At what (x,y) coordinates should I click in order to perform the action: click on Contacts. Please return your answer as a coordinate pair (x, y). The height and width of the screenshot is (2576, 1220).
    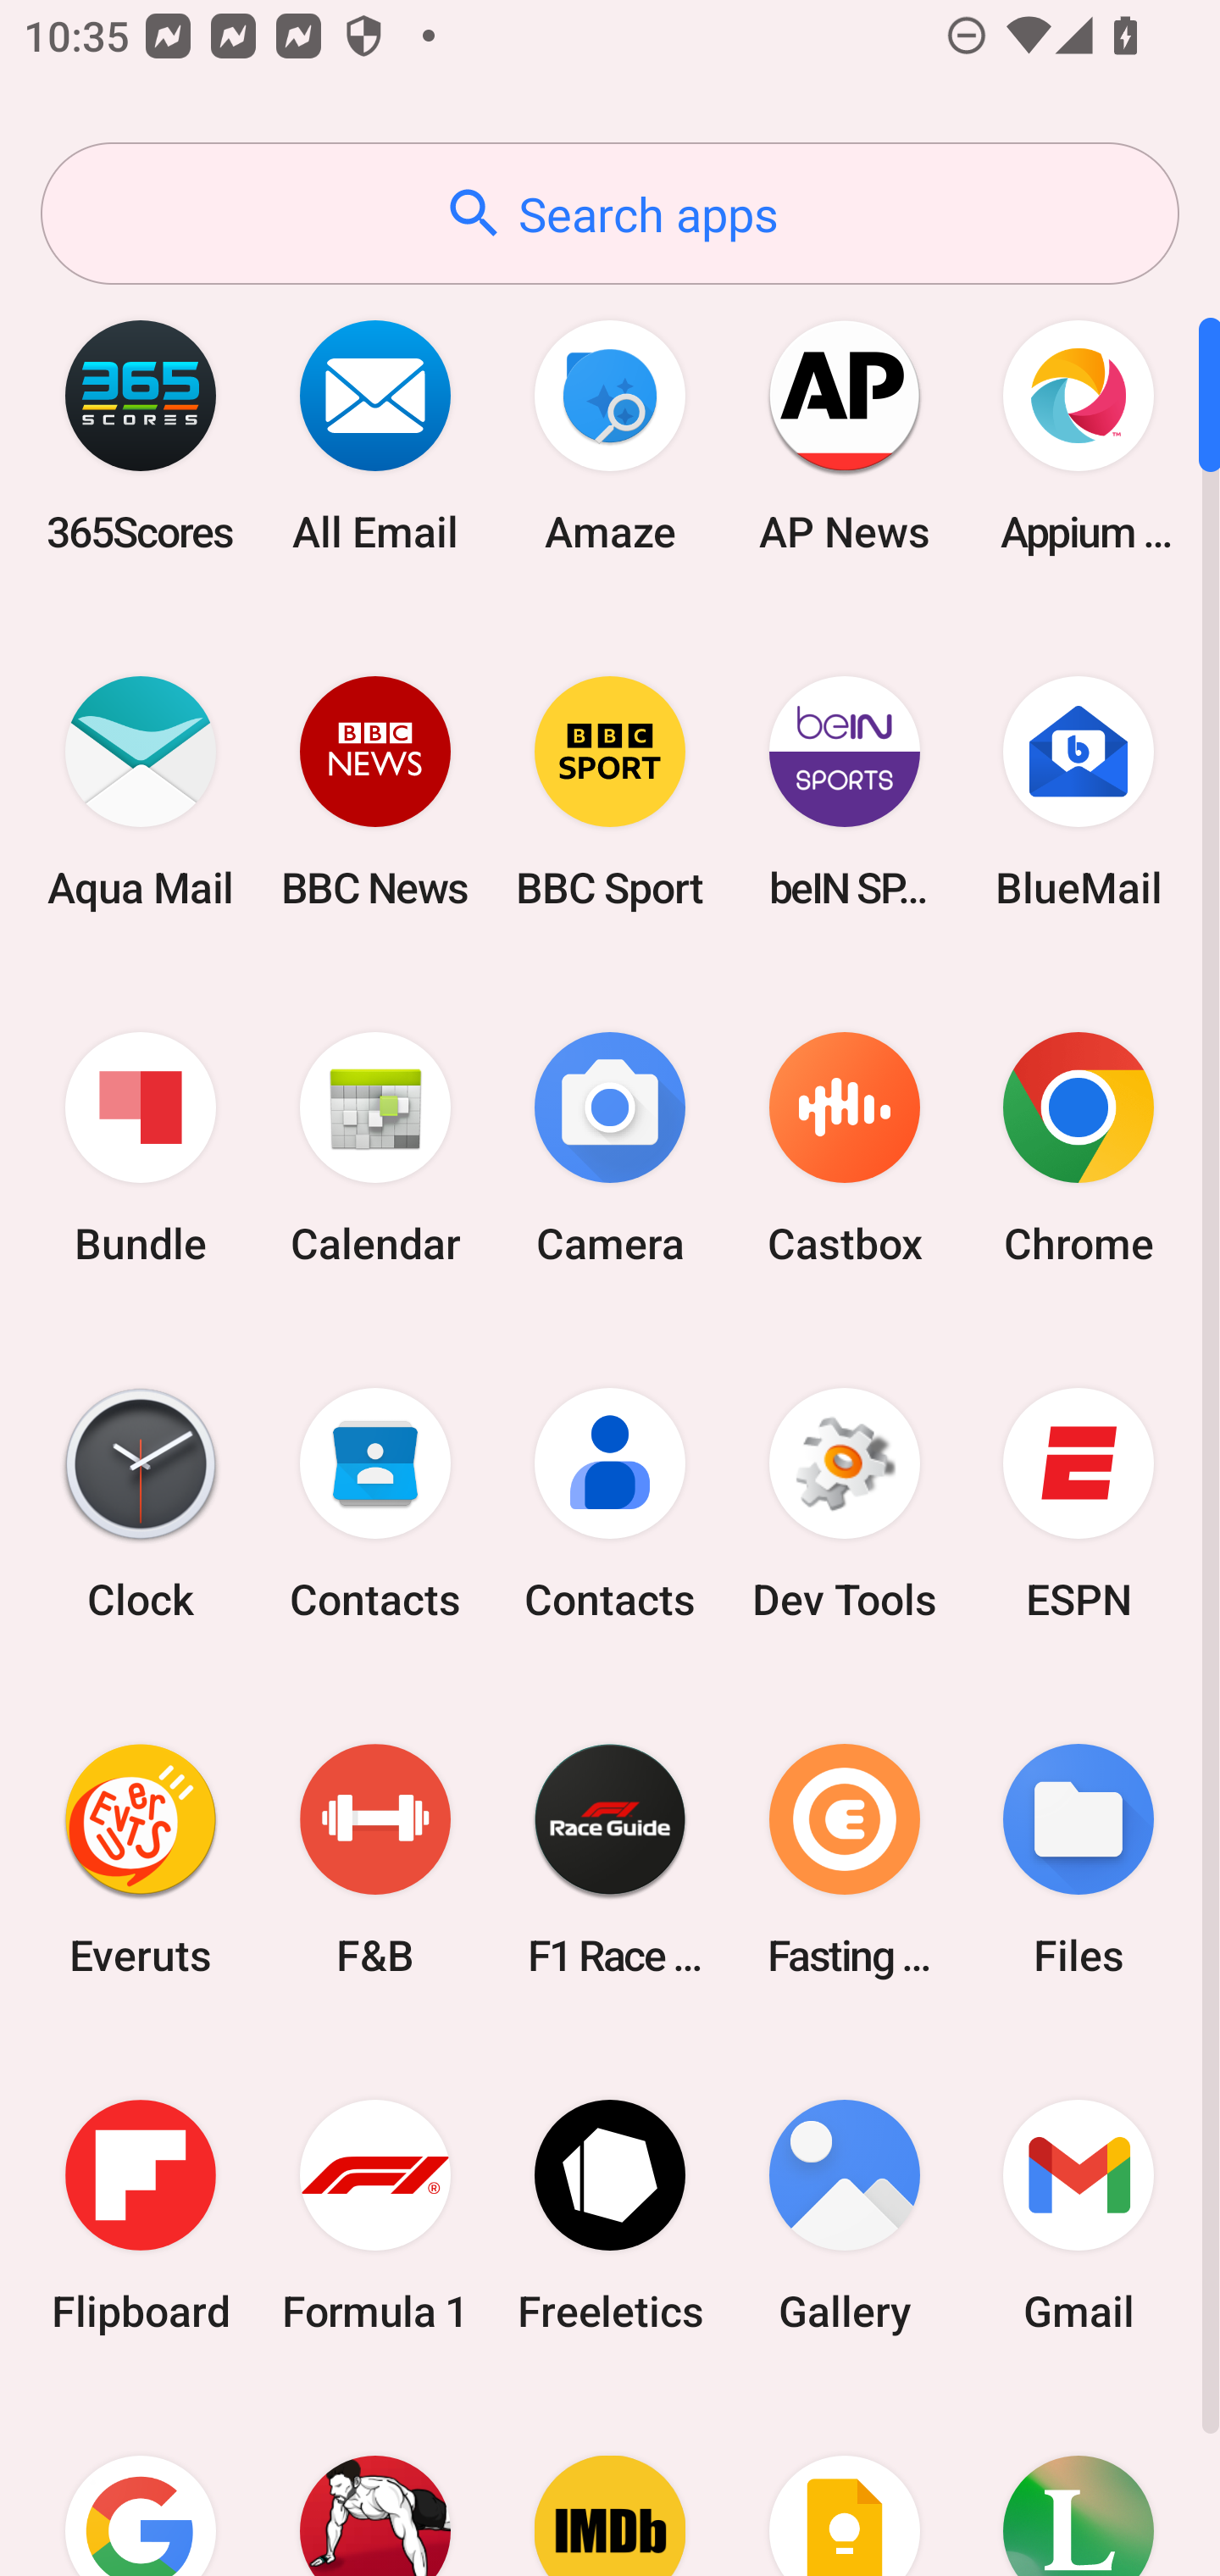
    Looking at the image, I should click on (610, 1504).